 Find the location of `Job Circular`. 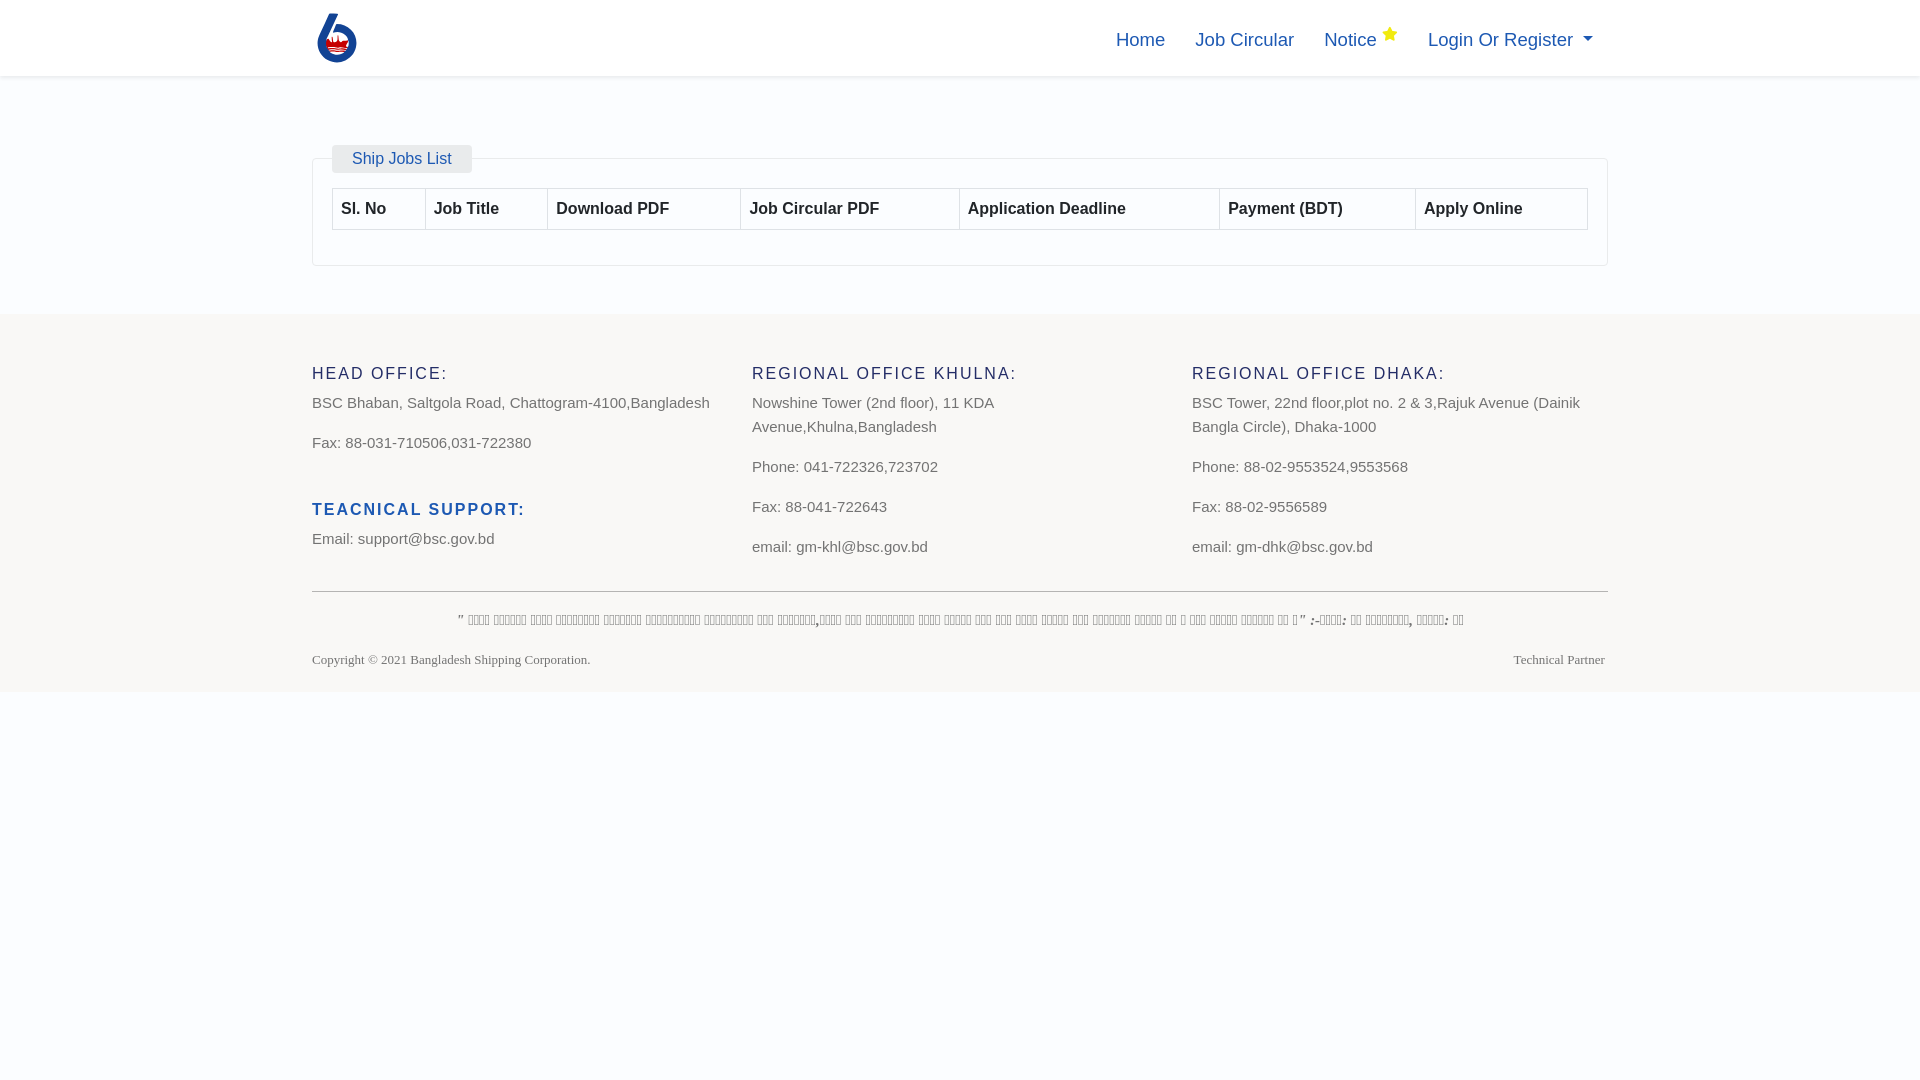

Job Circular is located at coordinates (1244, 40).